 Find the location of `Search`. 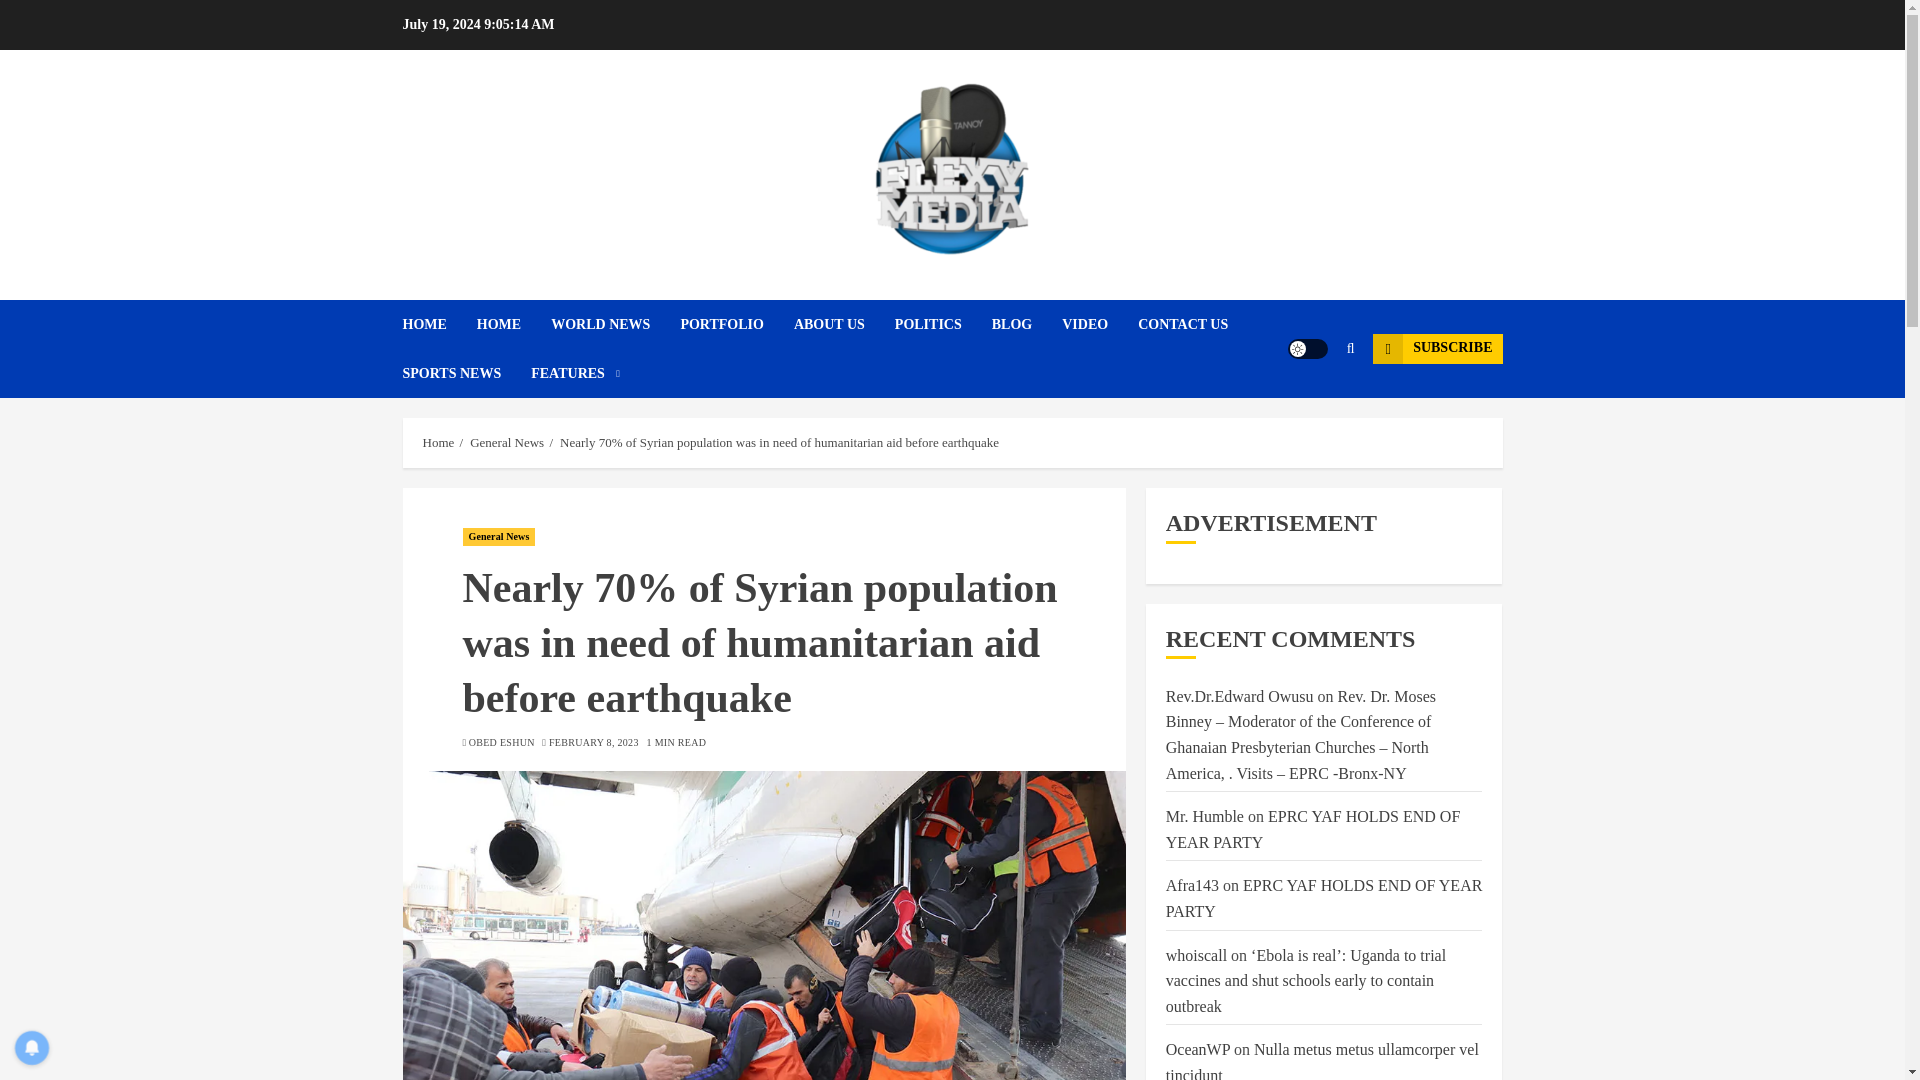

Search is located at coordinates (1312, 408).